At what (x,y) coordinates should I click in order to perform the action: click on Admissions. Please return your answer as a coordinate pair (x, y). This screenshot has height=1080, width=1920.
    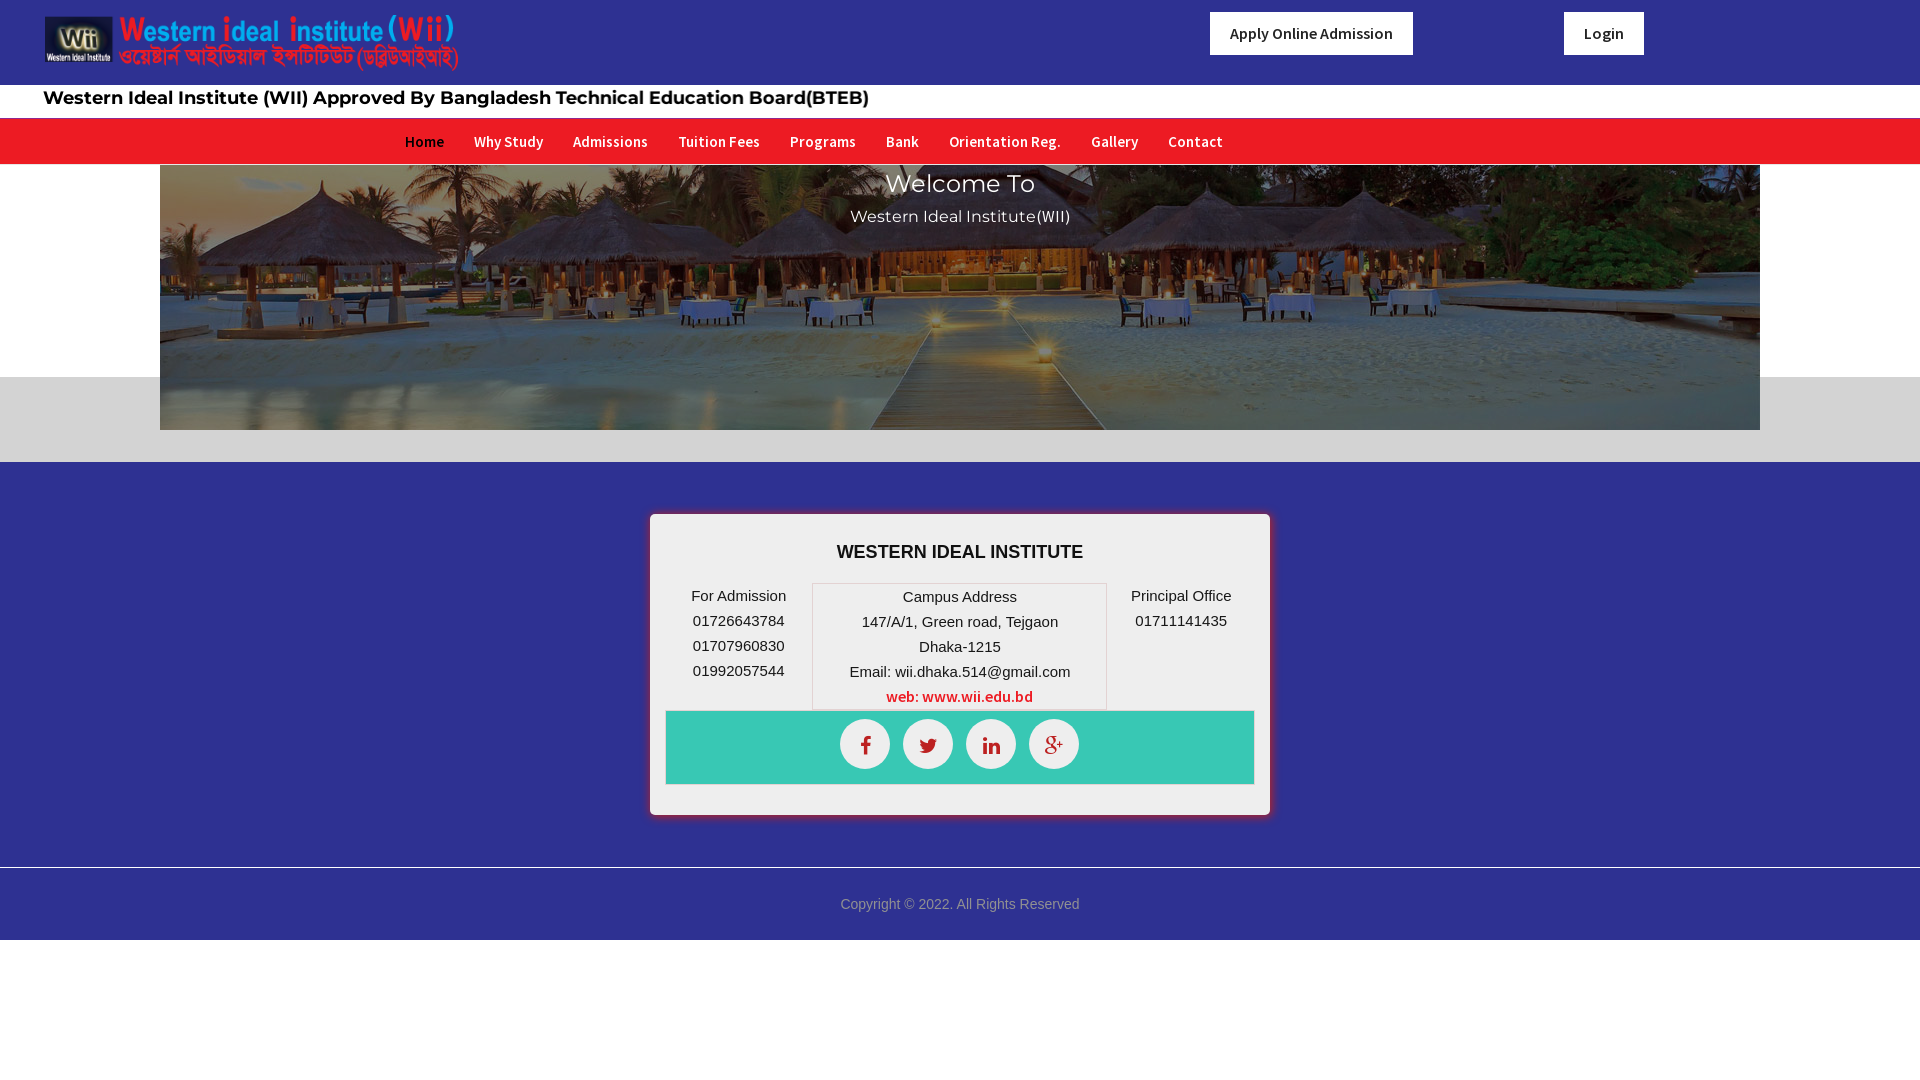
    Looking at the image, I should click on (610, 142).